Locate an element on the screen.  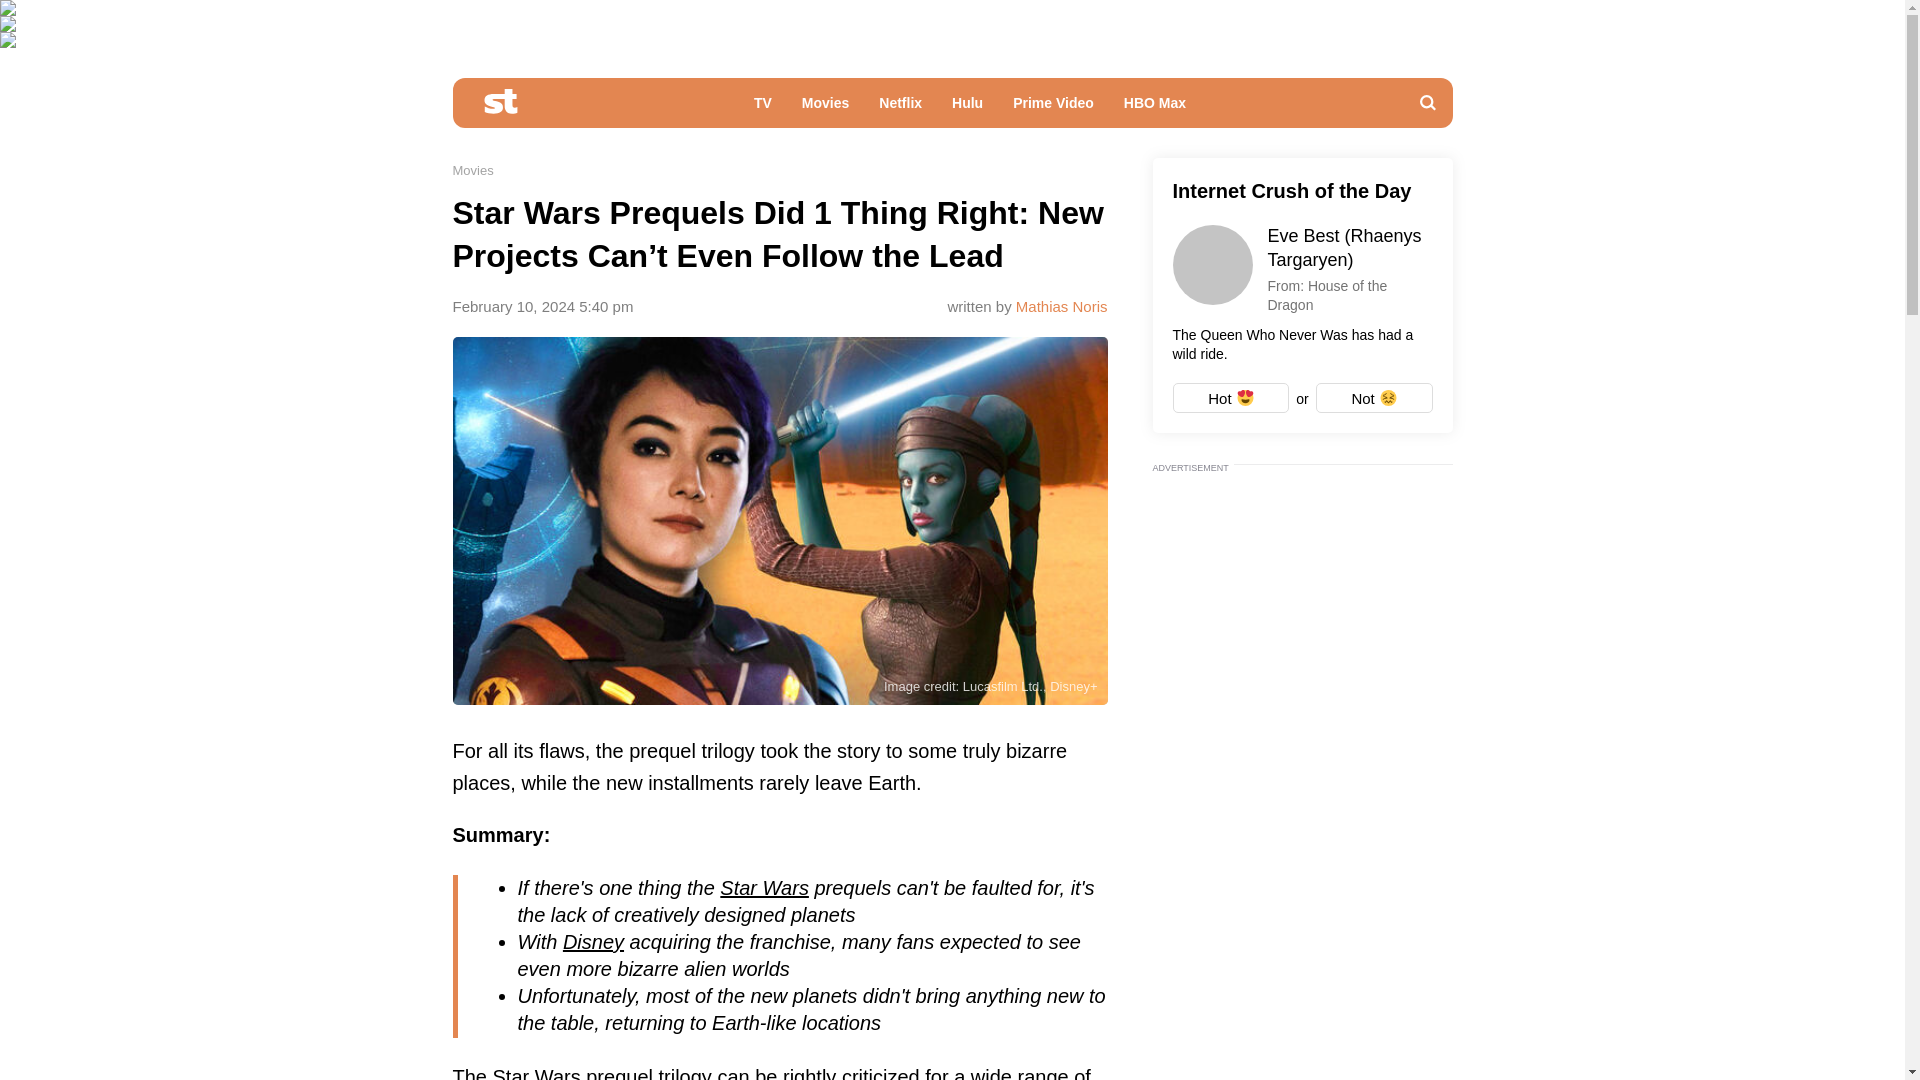
Mathias Noris is located at coordinates (1061, 306).